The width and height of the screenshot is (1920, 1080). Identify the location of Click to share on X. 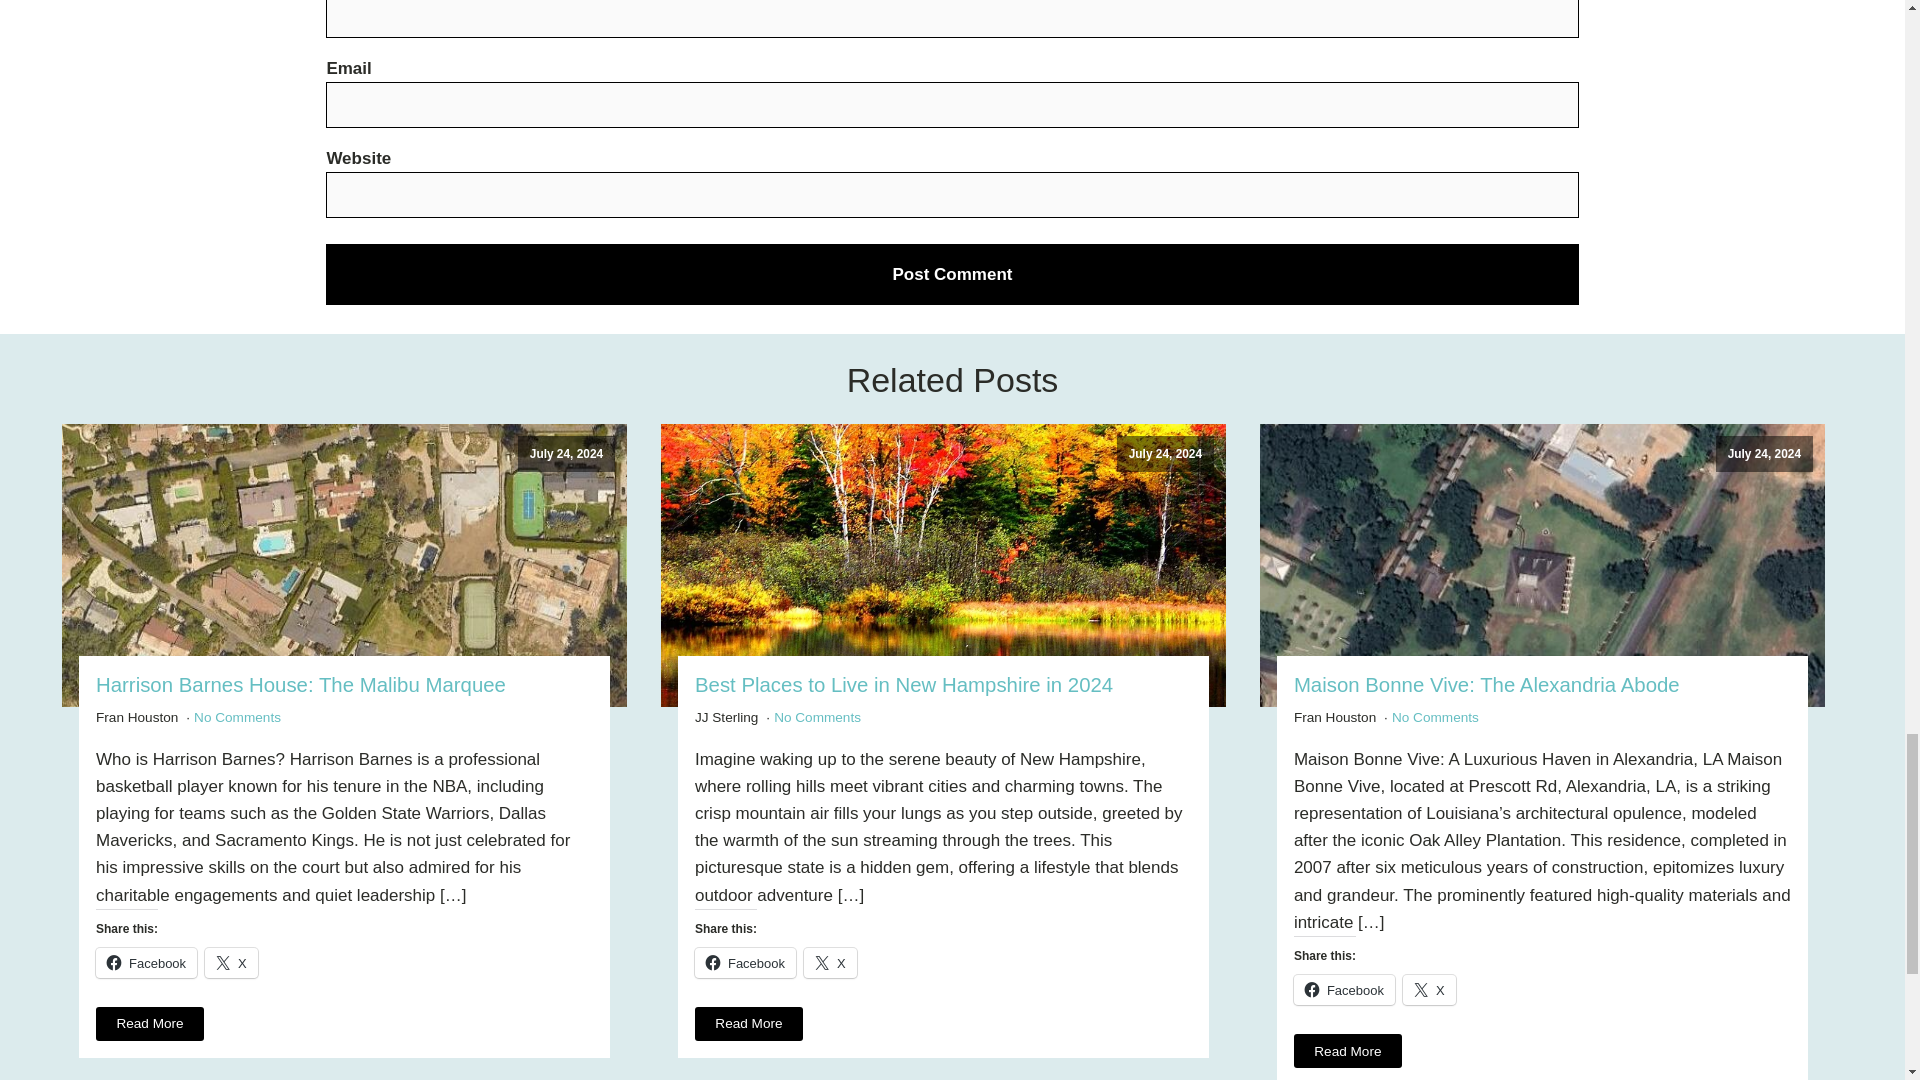
(231, 963).